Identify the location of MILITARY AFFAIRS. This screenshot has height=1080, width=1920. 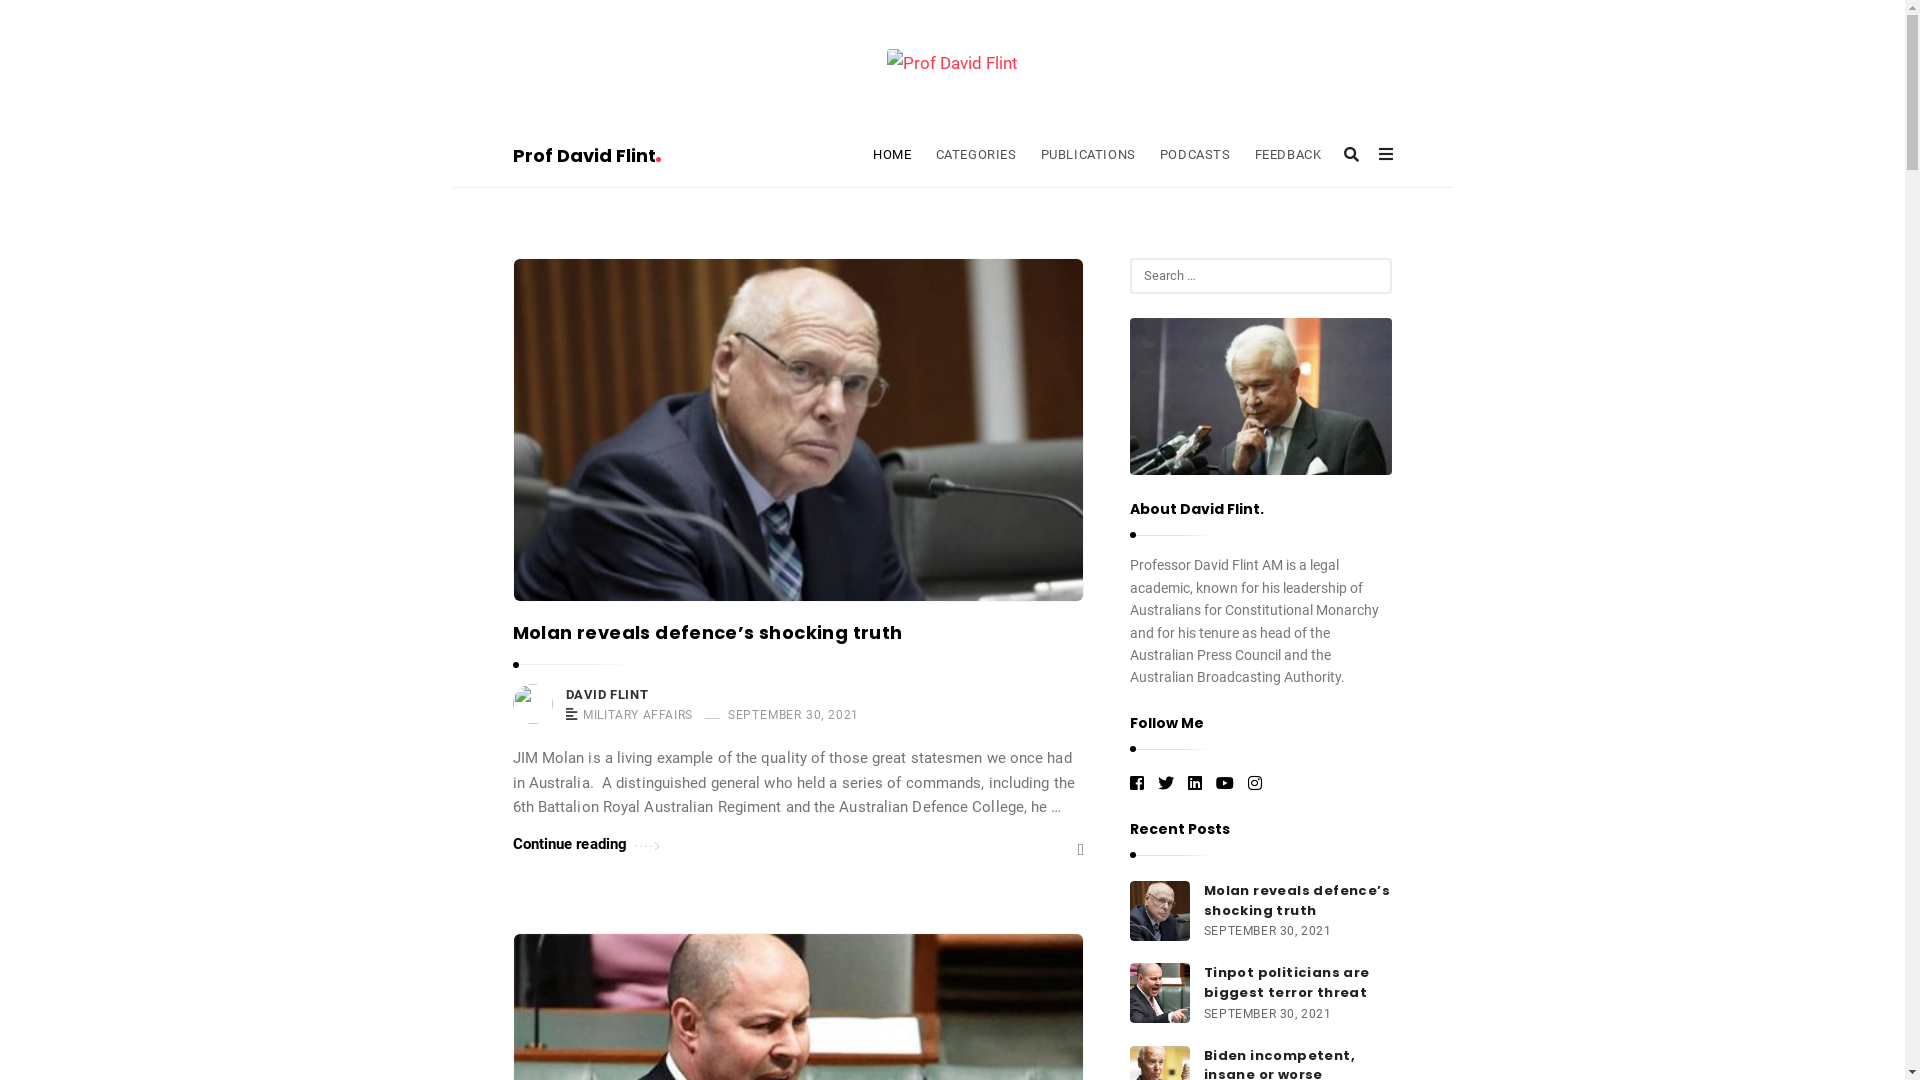
(638, 716).